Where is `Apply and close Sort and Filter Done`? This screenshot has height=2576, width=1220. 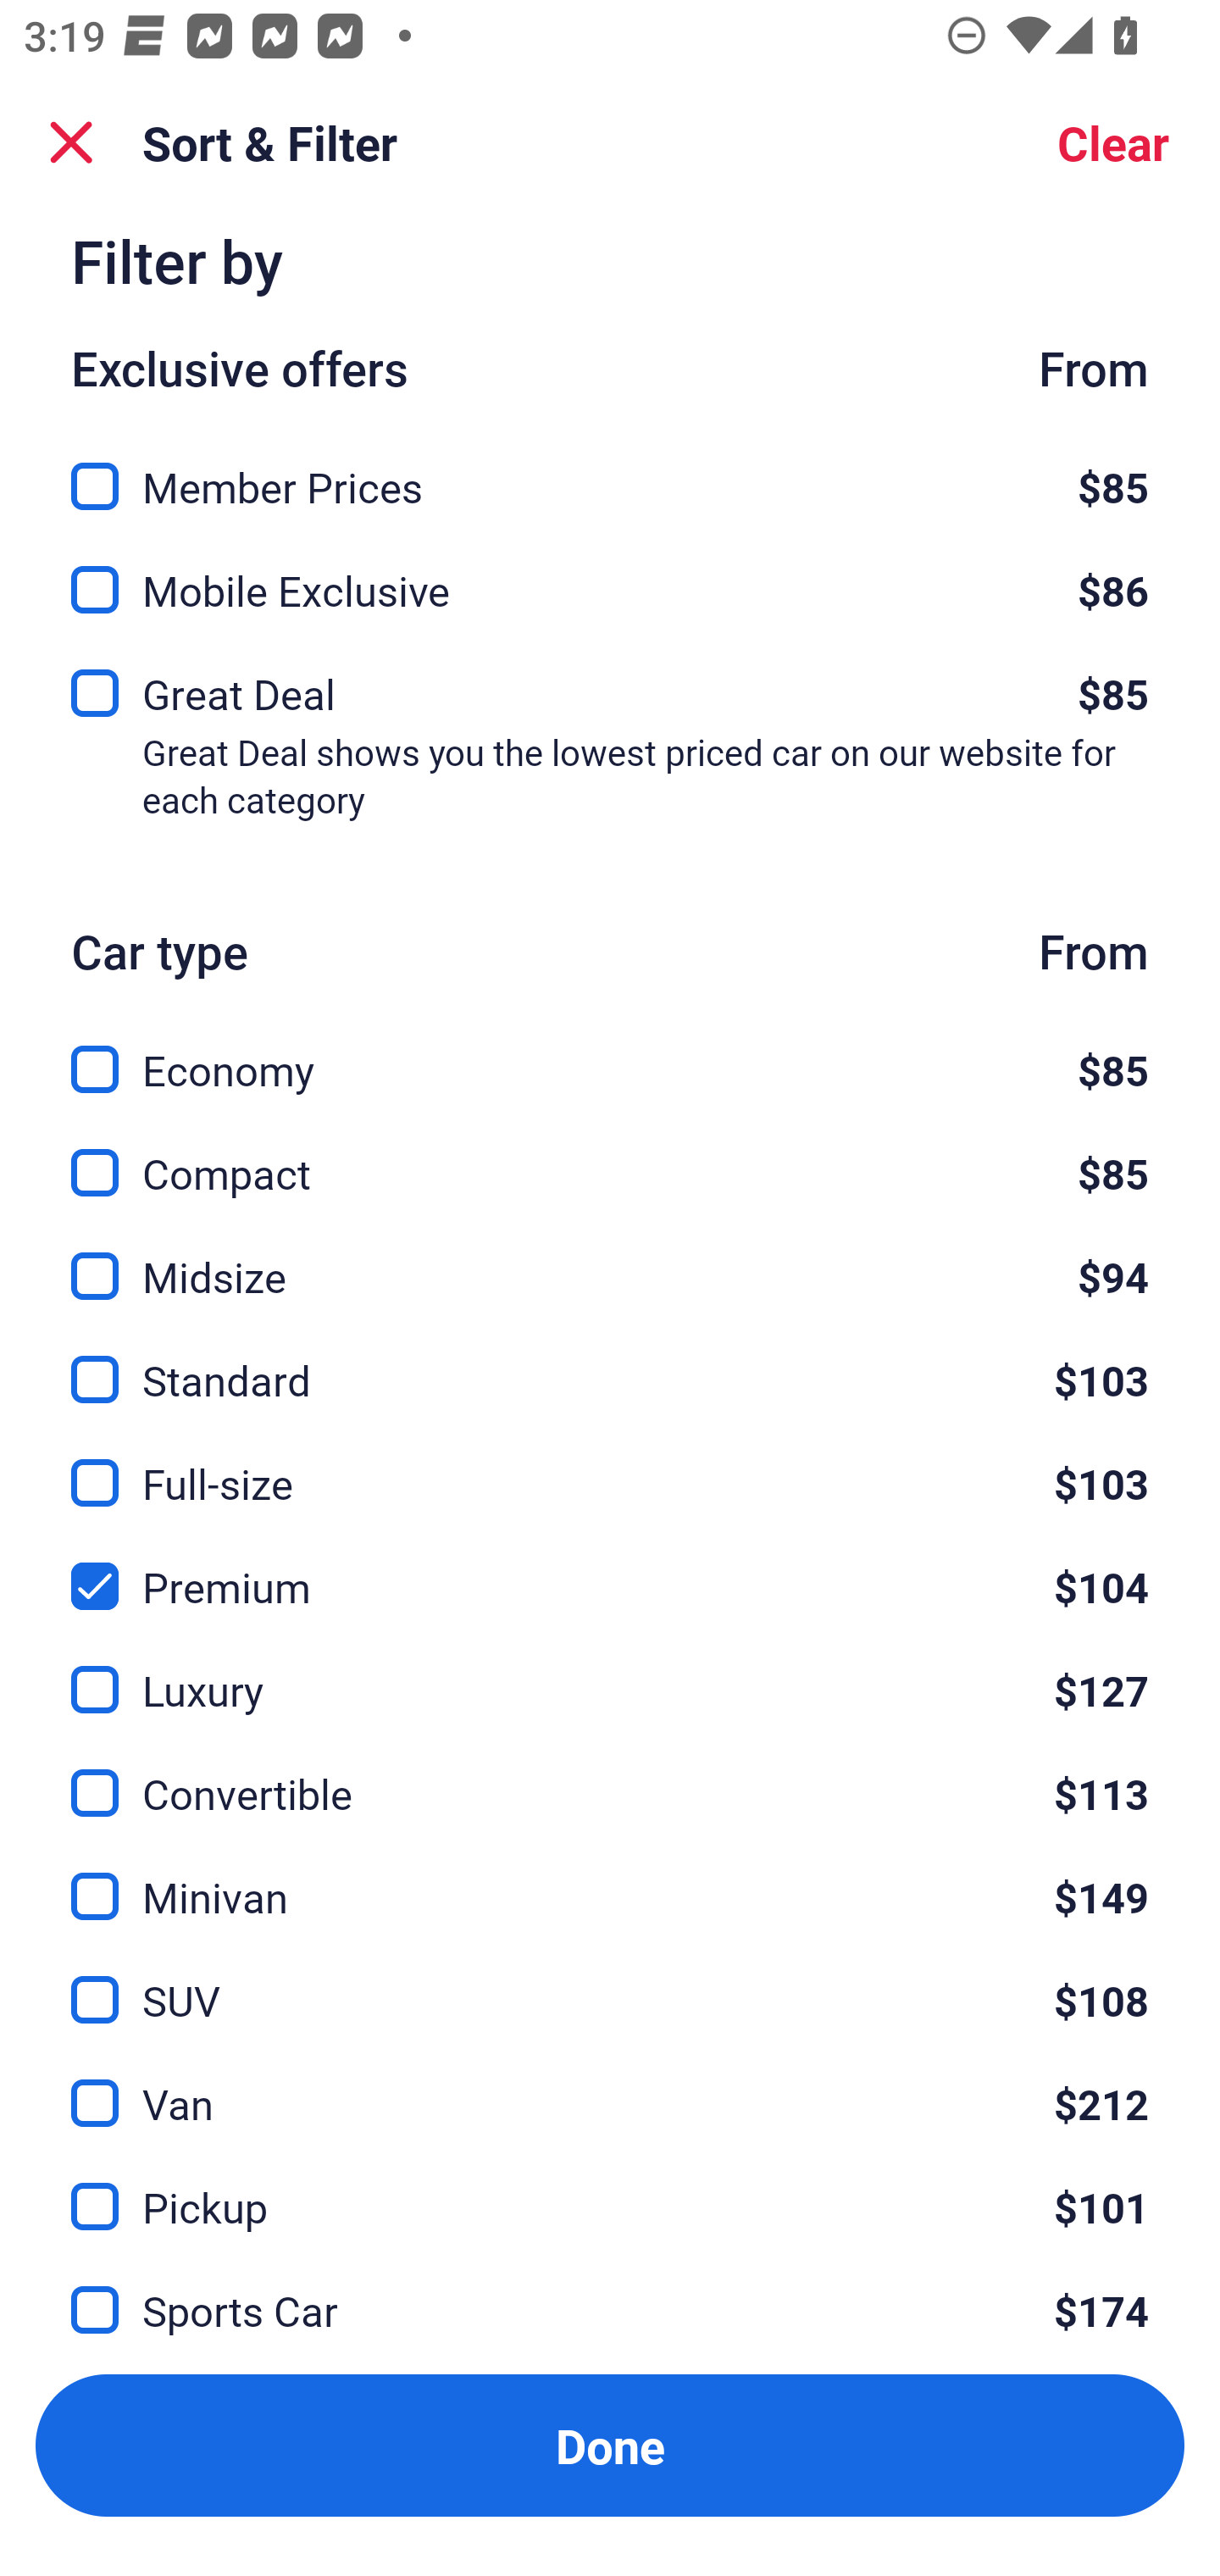
Apply and close Sort and Filter Done is located at coordinates (610, 2446).